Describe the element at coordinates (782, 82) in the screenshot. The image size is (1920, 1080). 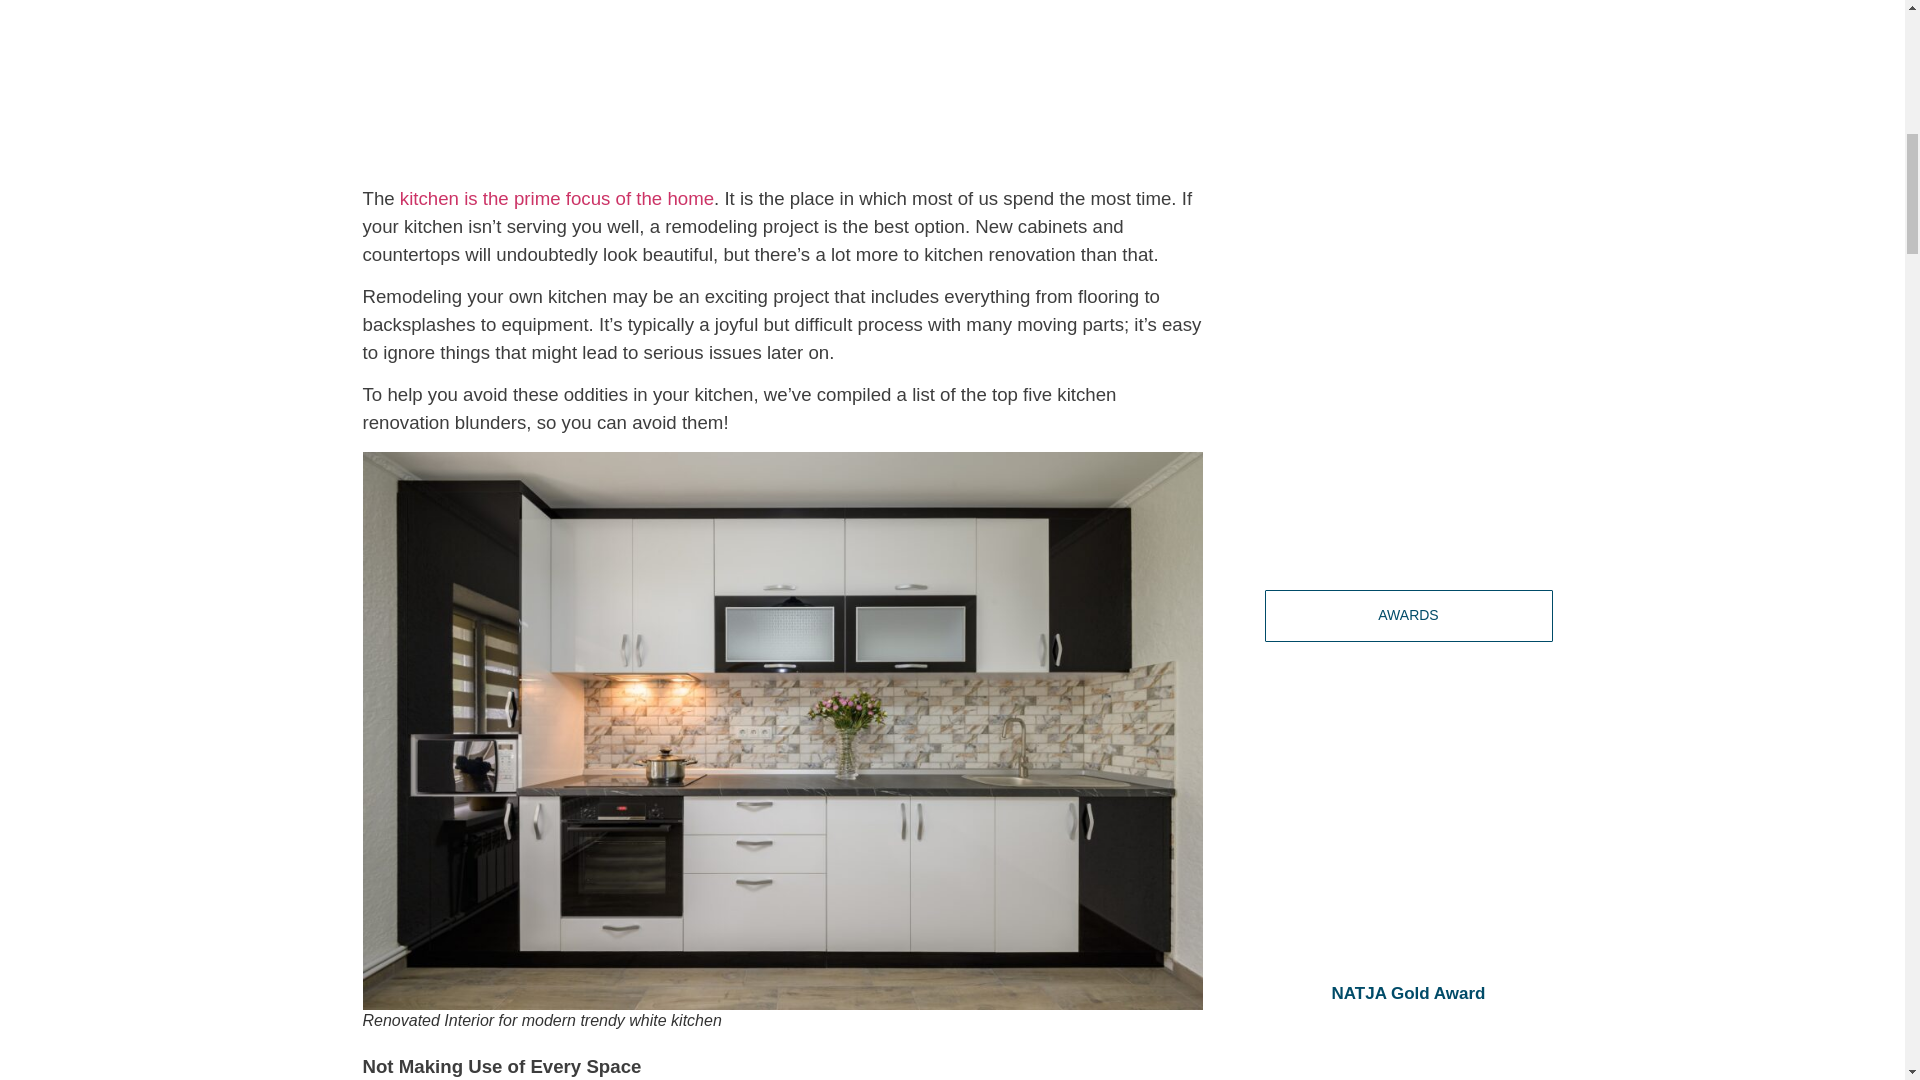
I see `Advertisement` at that location.